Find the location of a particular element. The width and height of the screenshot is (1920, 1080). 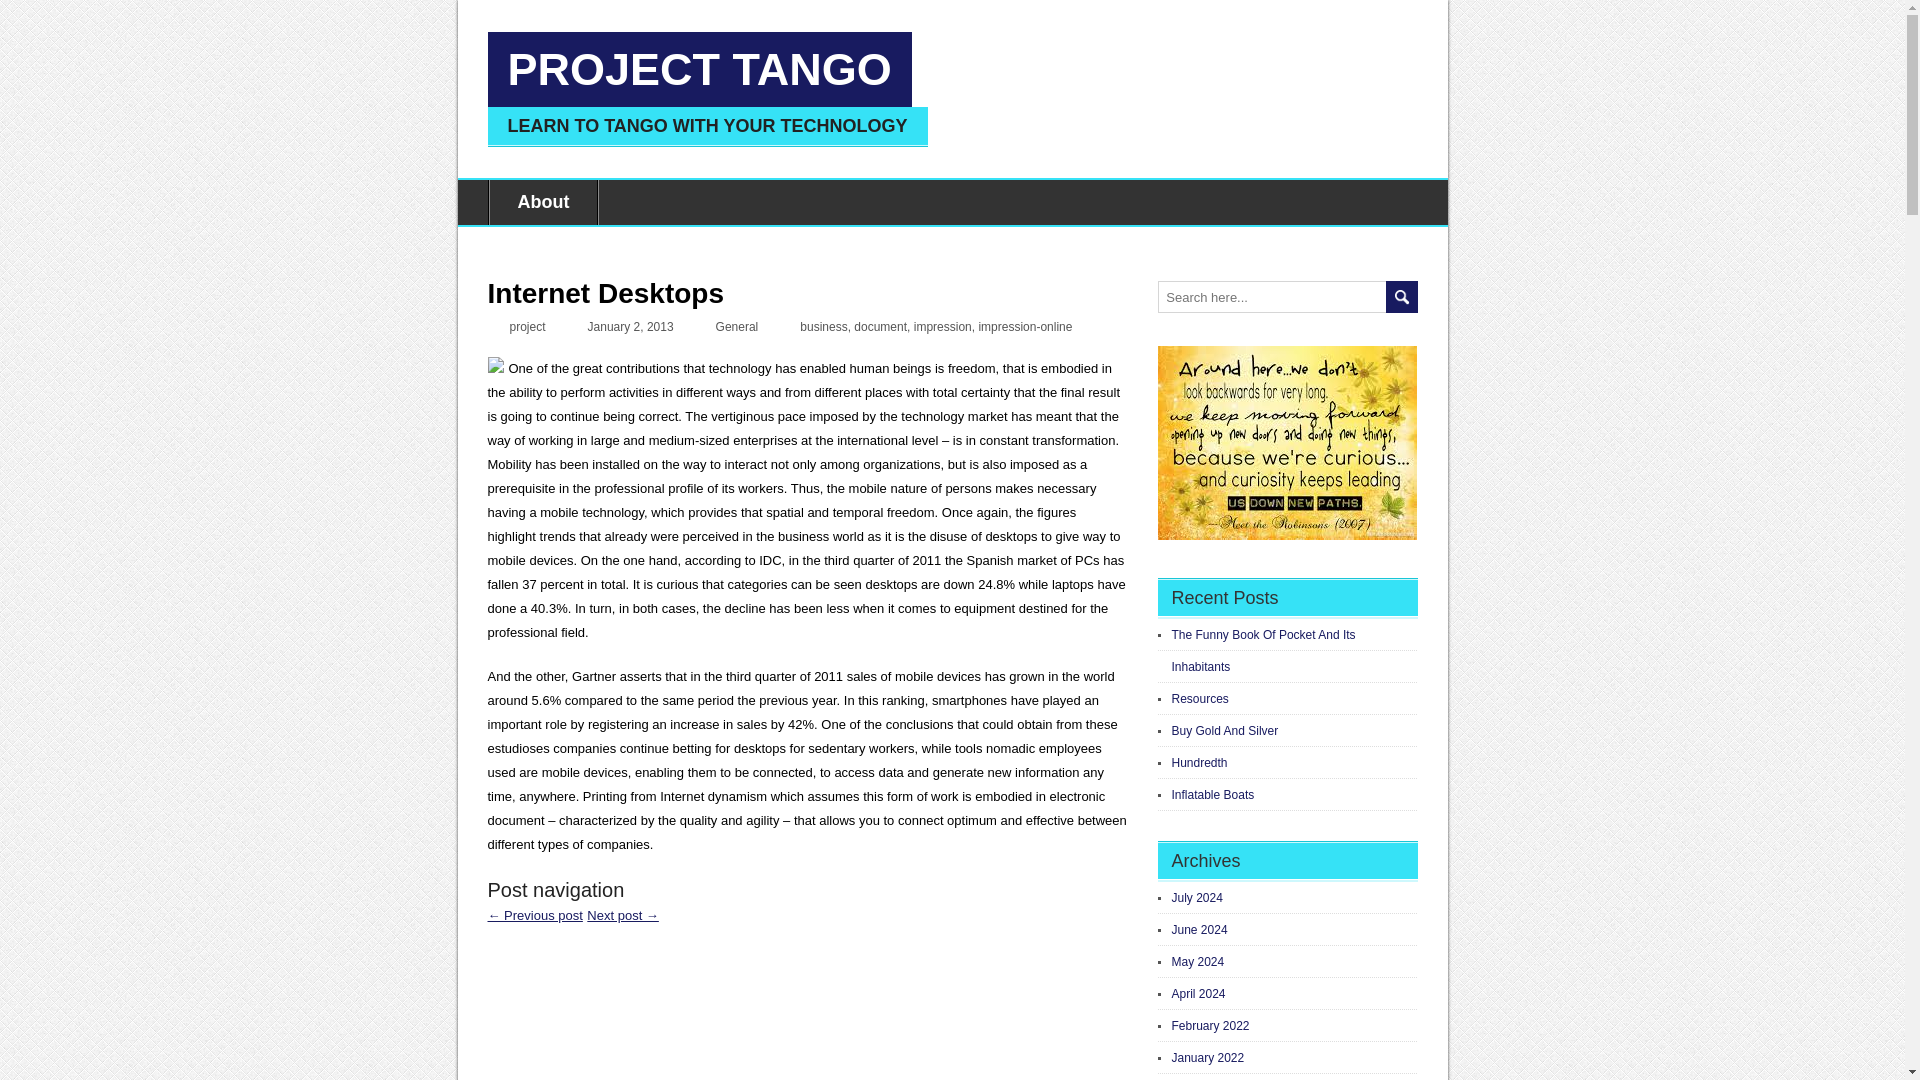

business is located at coordinates (823, 326).